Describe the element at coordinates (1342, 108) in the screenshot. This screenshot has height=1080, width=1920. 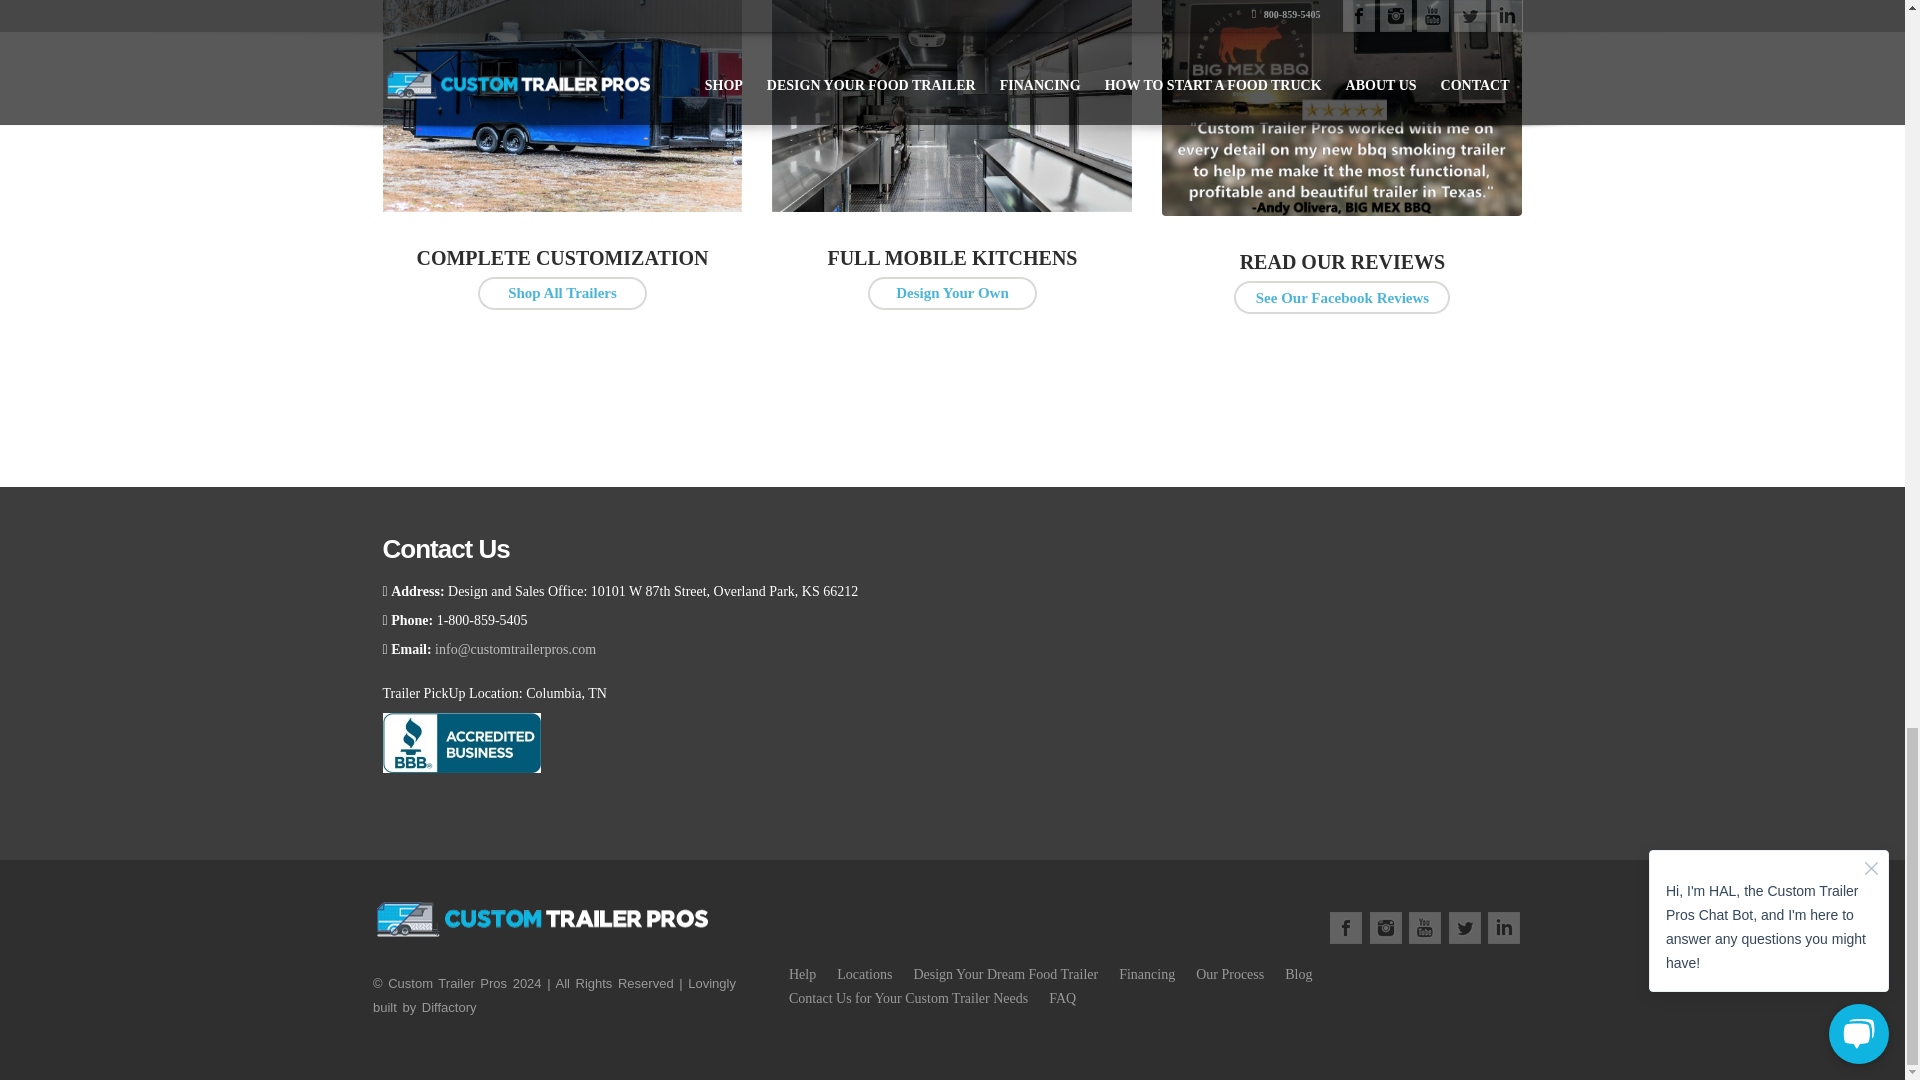
I see `Big Mex BBQ Review 2` at that location.